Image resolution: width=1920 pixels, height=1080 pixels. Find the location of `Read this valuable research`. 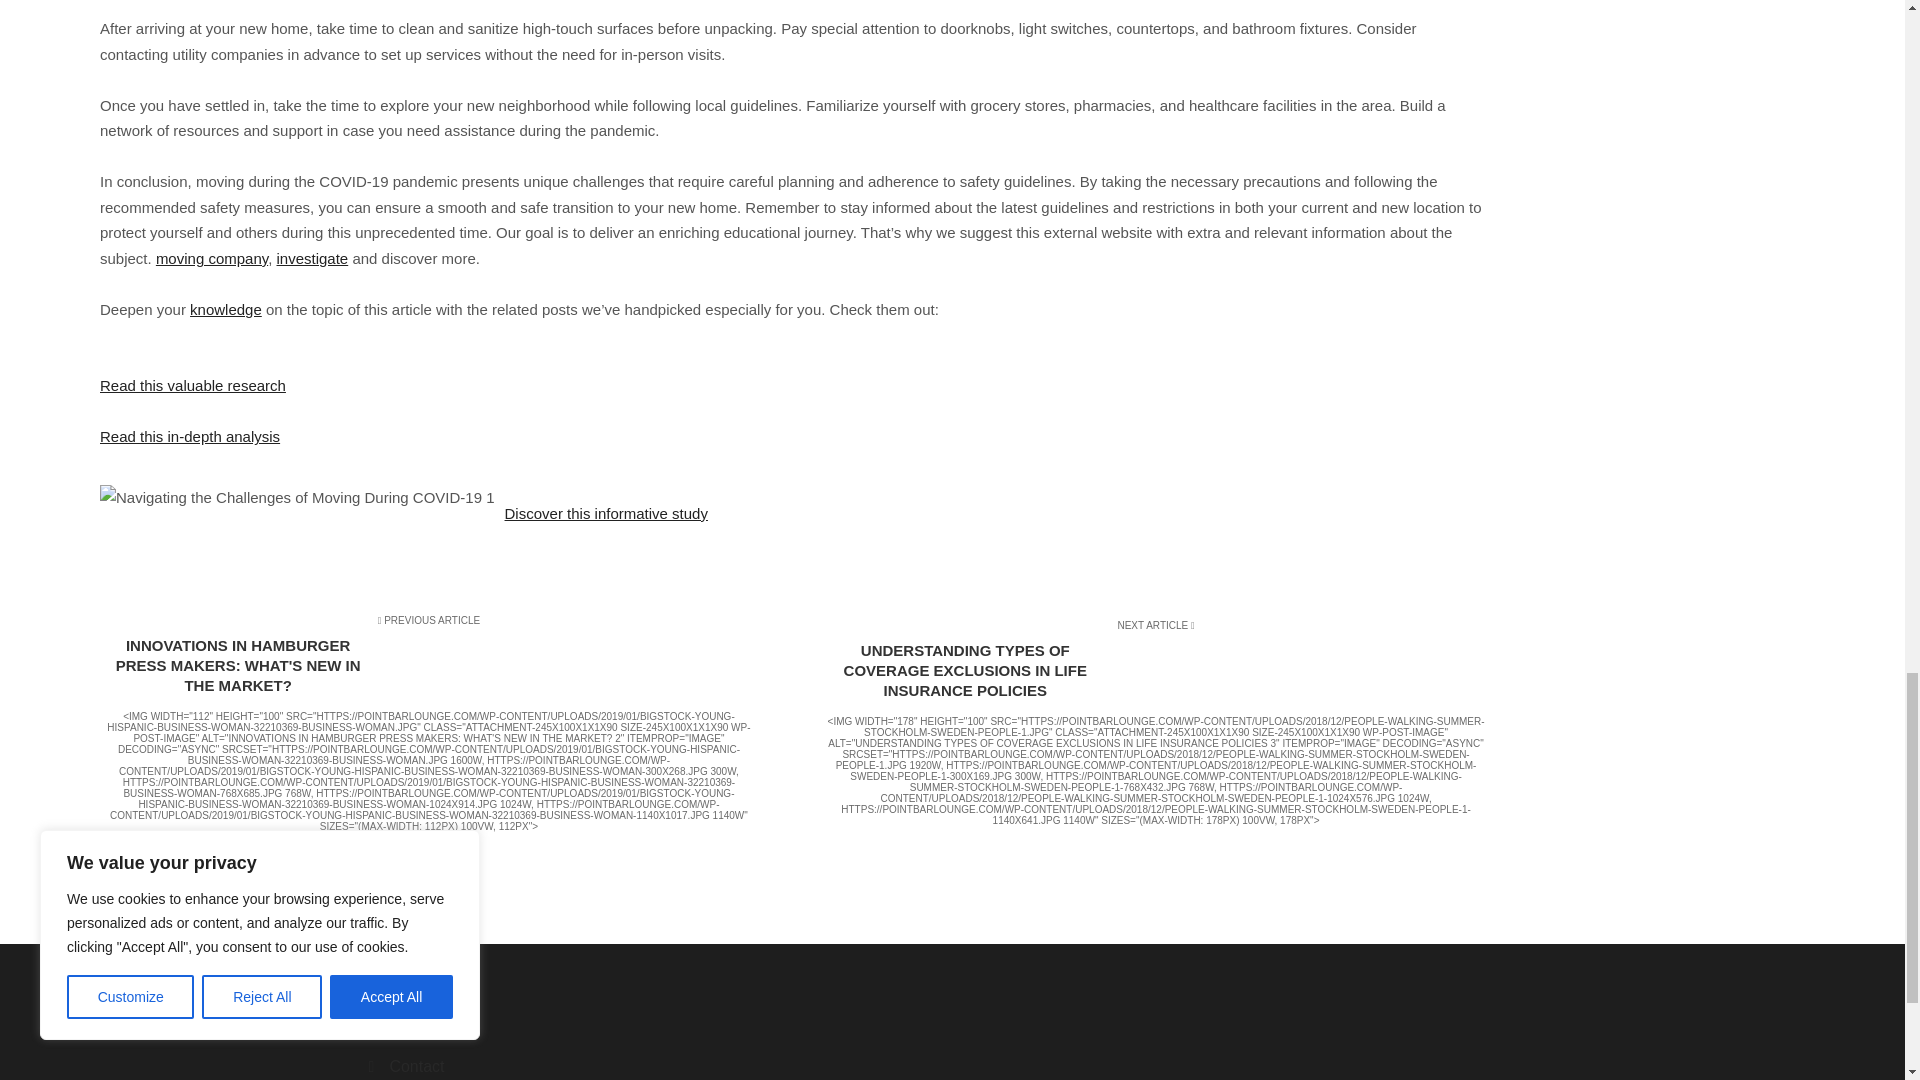

Read this valuable research is located at coordinates (192, 385).